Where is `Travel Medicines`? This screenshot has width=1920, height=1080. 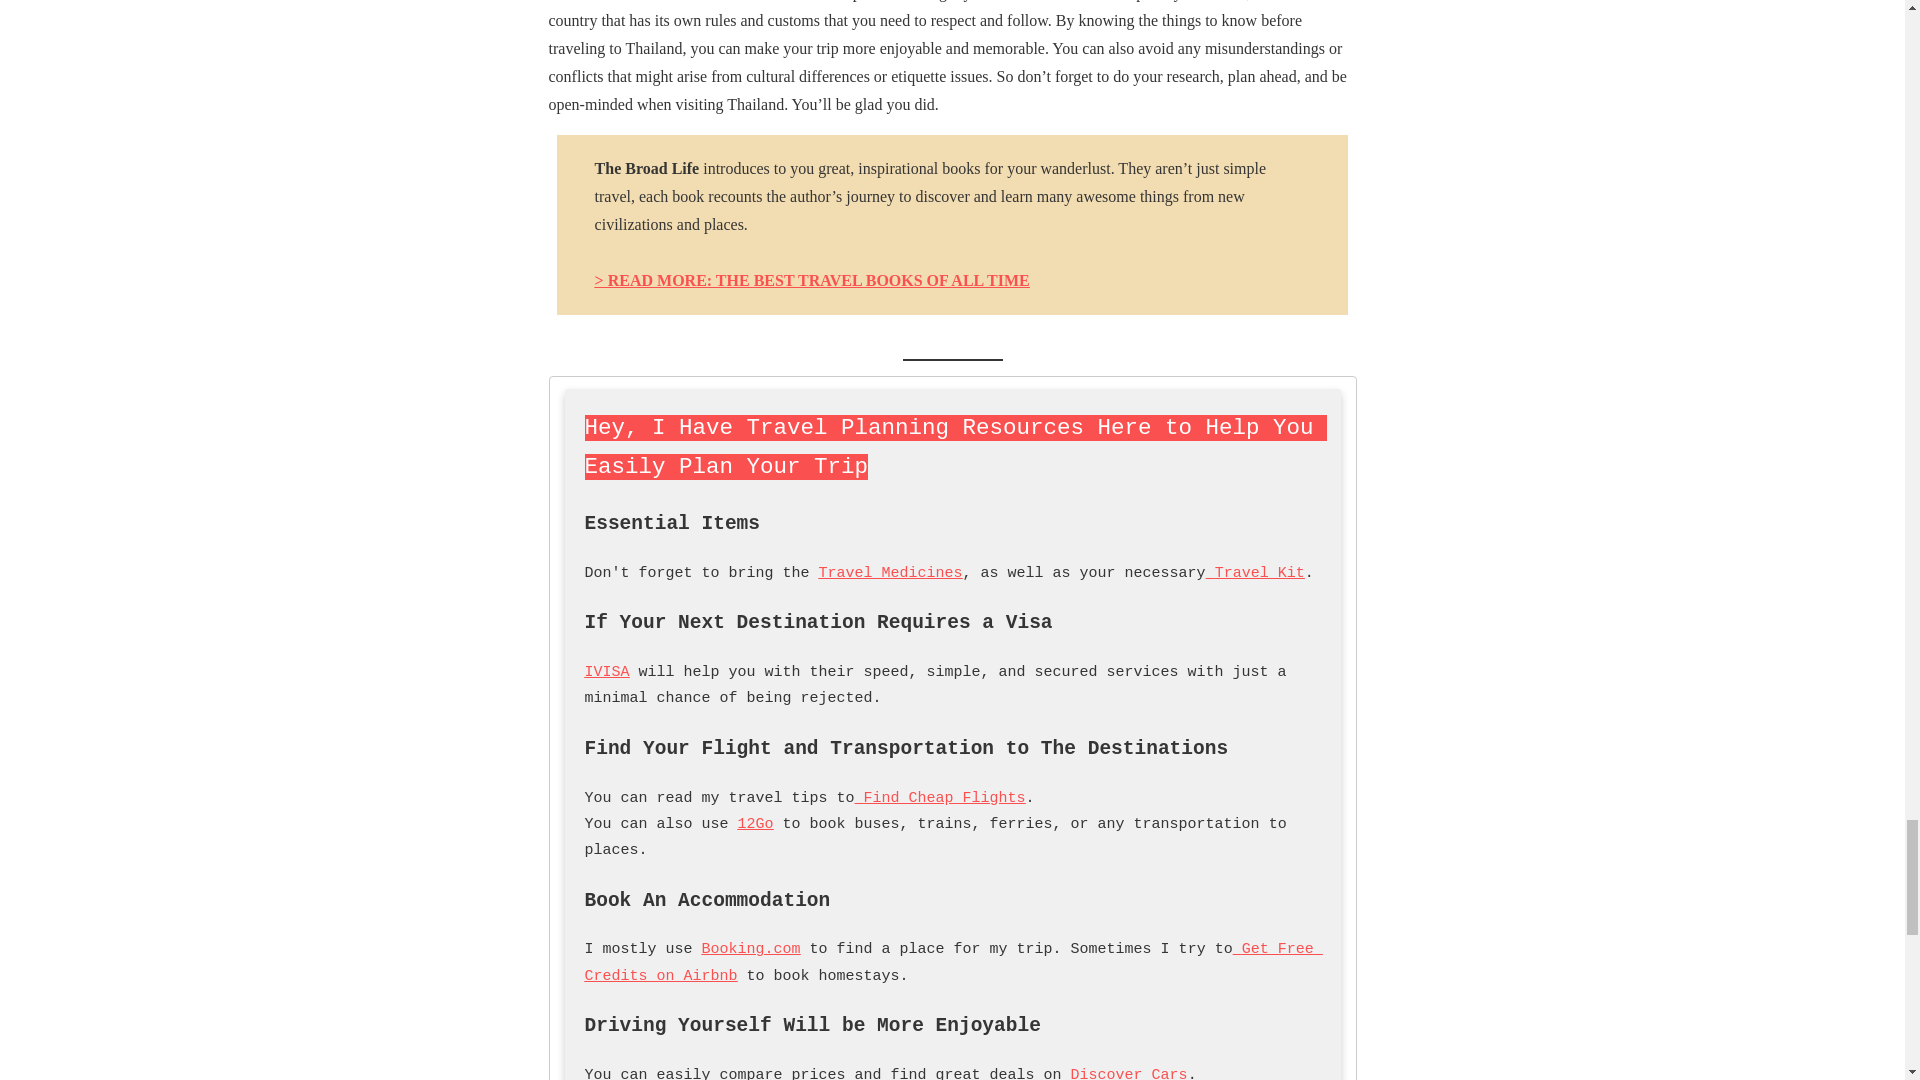 Travel Medicines is located at coordinates (891, 573).